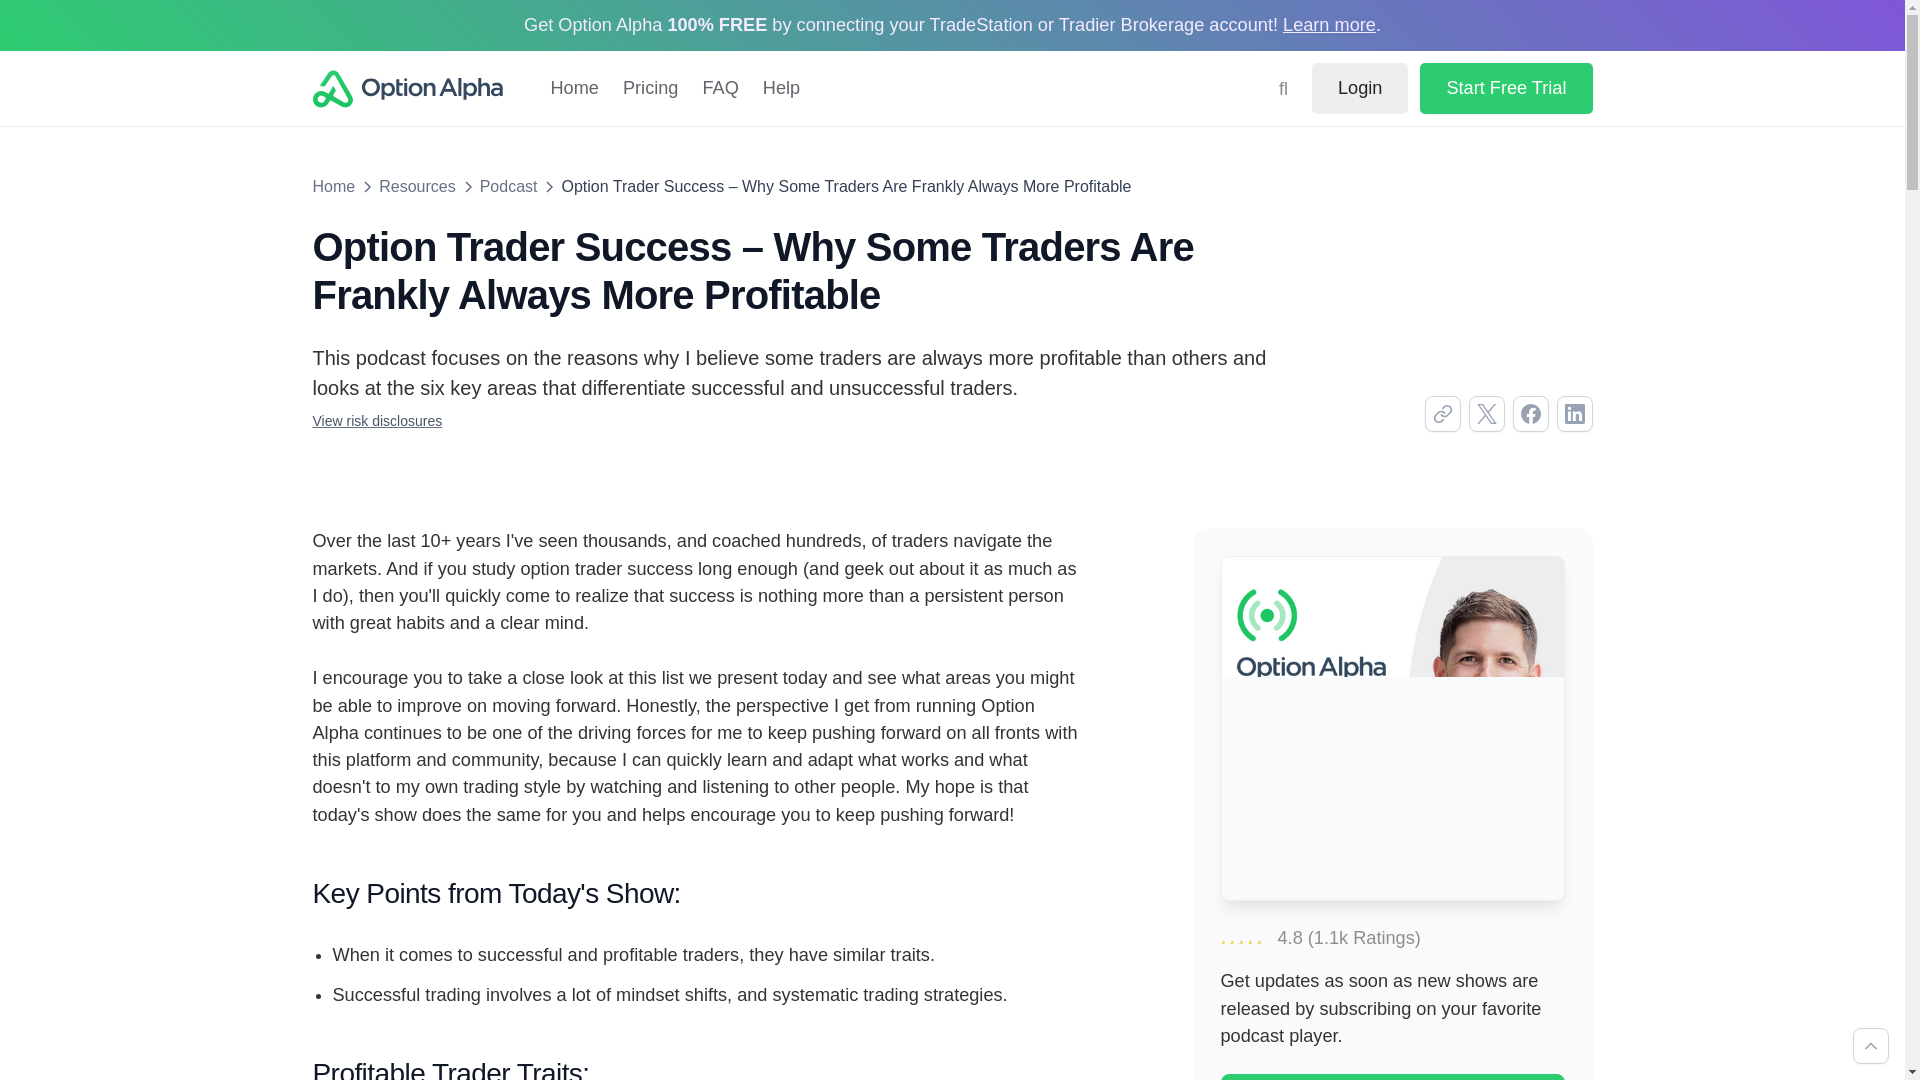 Image resolution: width=1920 pixels, height=1080 pixels. Describe the element at coordinates (1530, 414) in the screenshot. I see `Share on Facebook` at that location.